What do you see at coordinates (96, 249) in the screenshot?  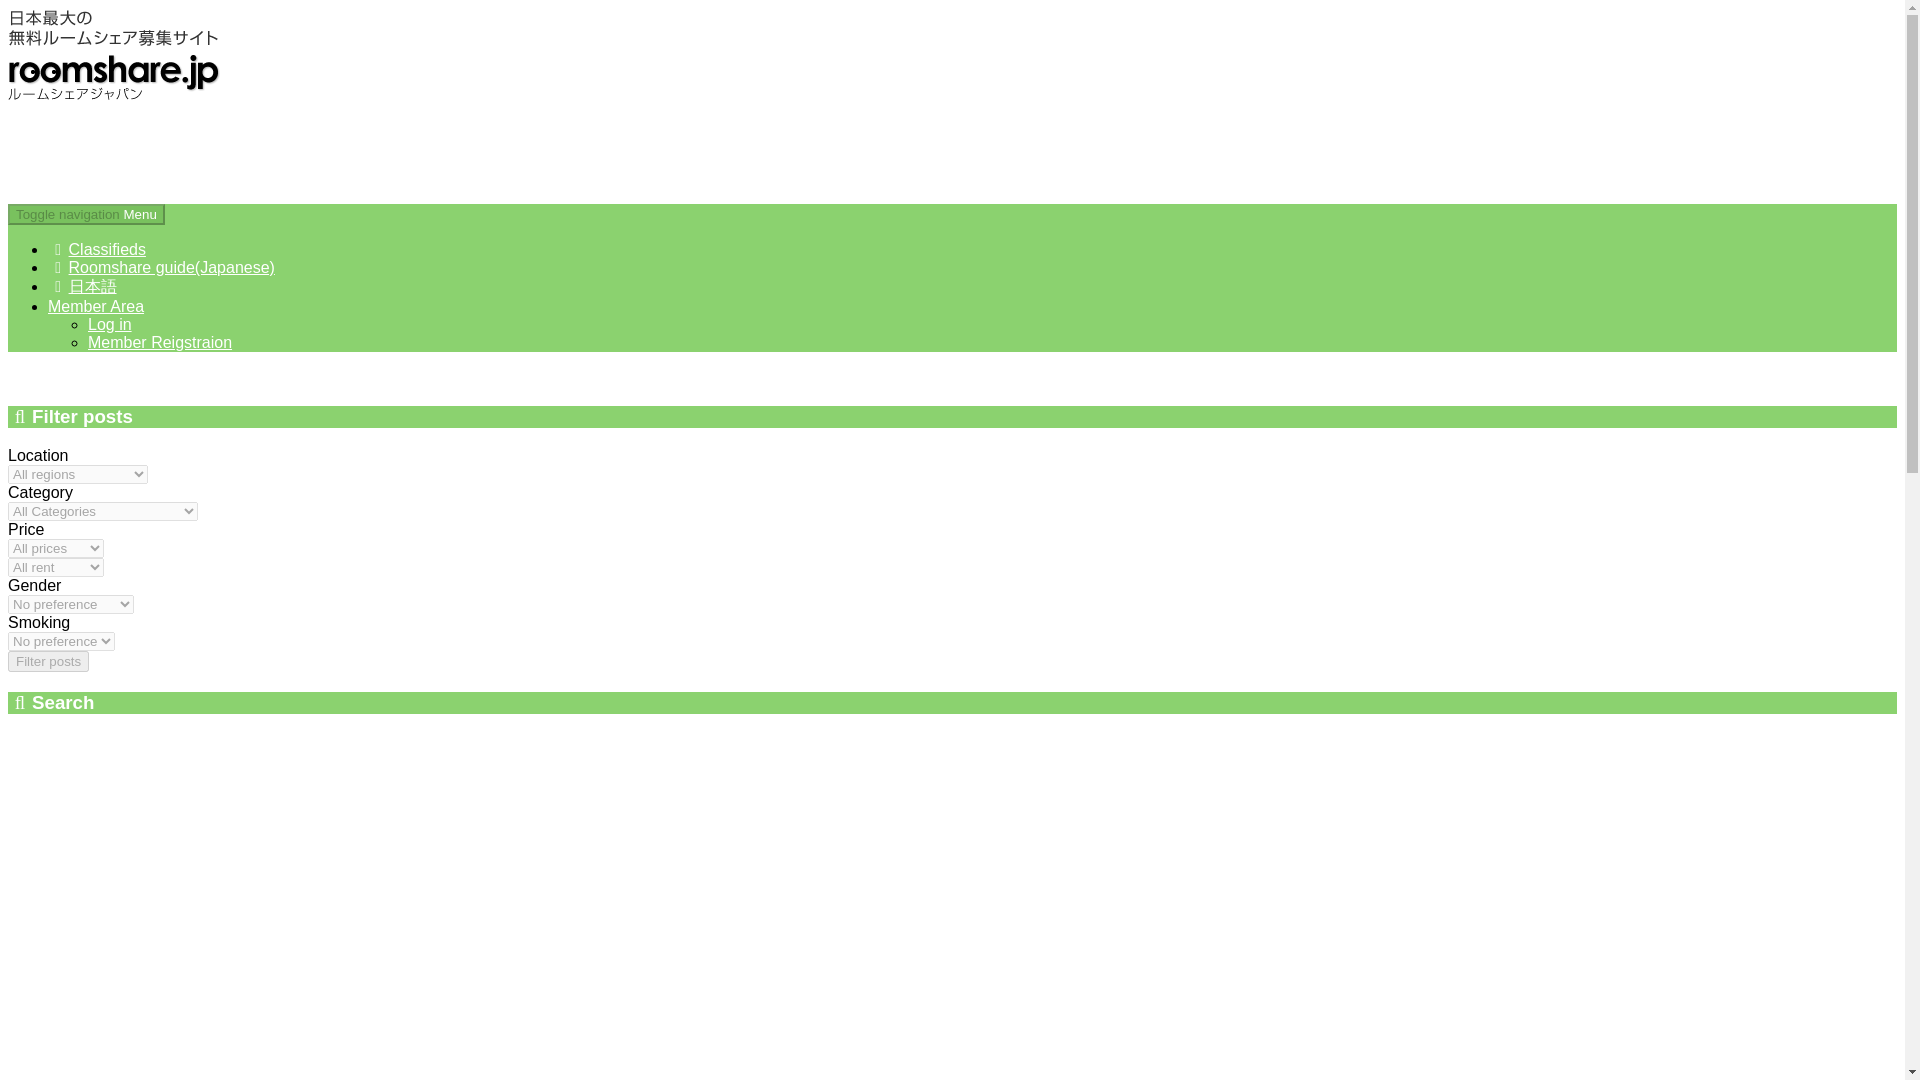 I see `Classifieds` at bounding box center [96, 249].